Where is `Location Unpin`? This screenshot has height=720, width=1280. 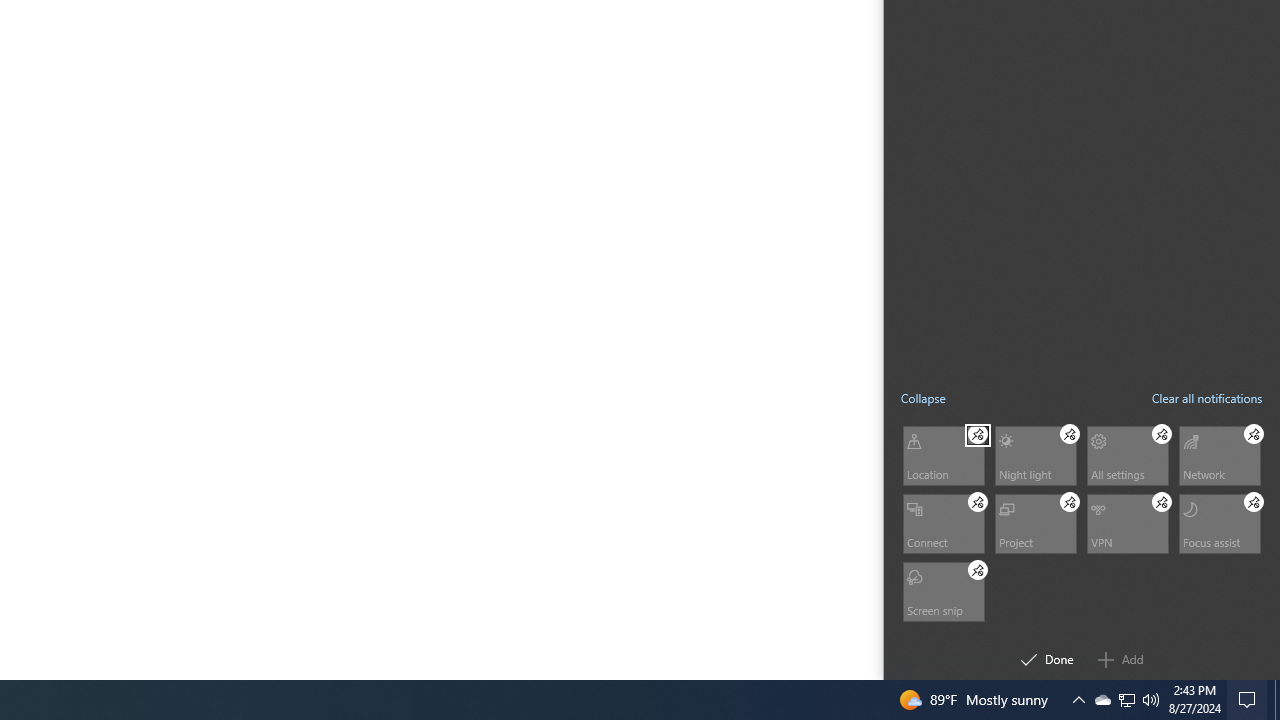
Location Unpin is located at coordinates (1034, 454).